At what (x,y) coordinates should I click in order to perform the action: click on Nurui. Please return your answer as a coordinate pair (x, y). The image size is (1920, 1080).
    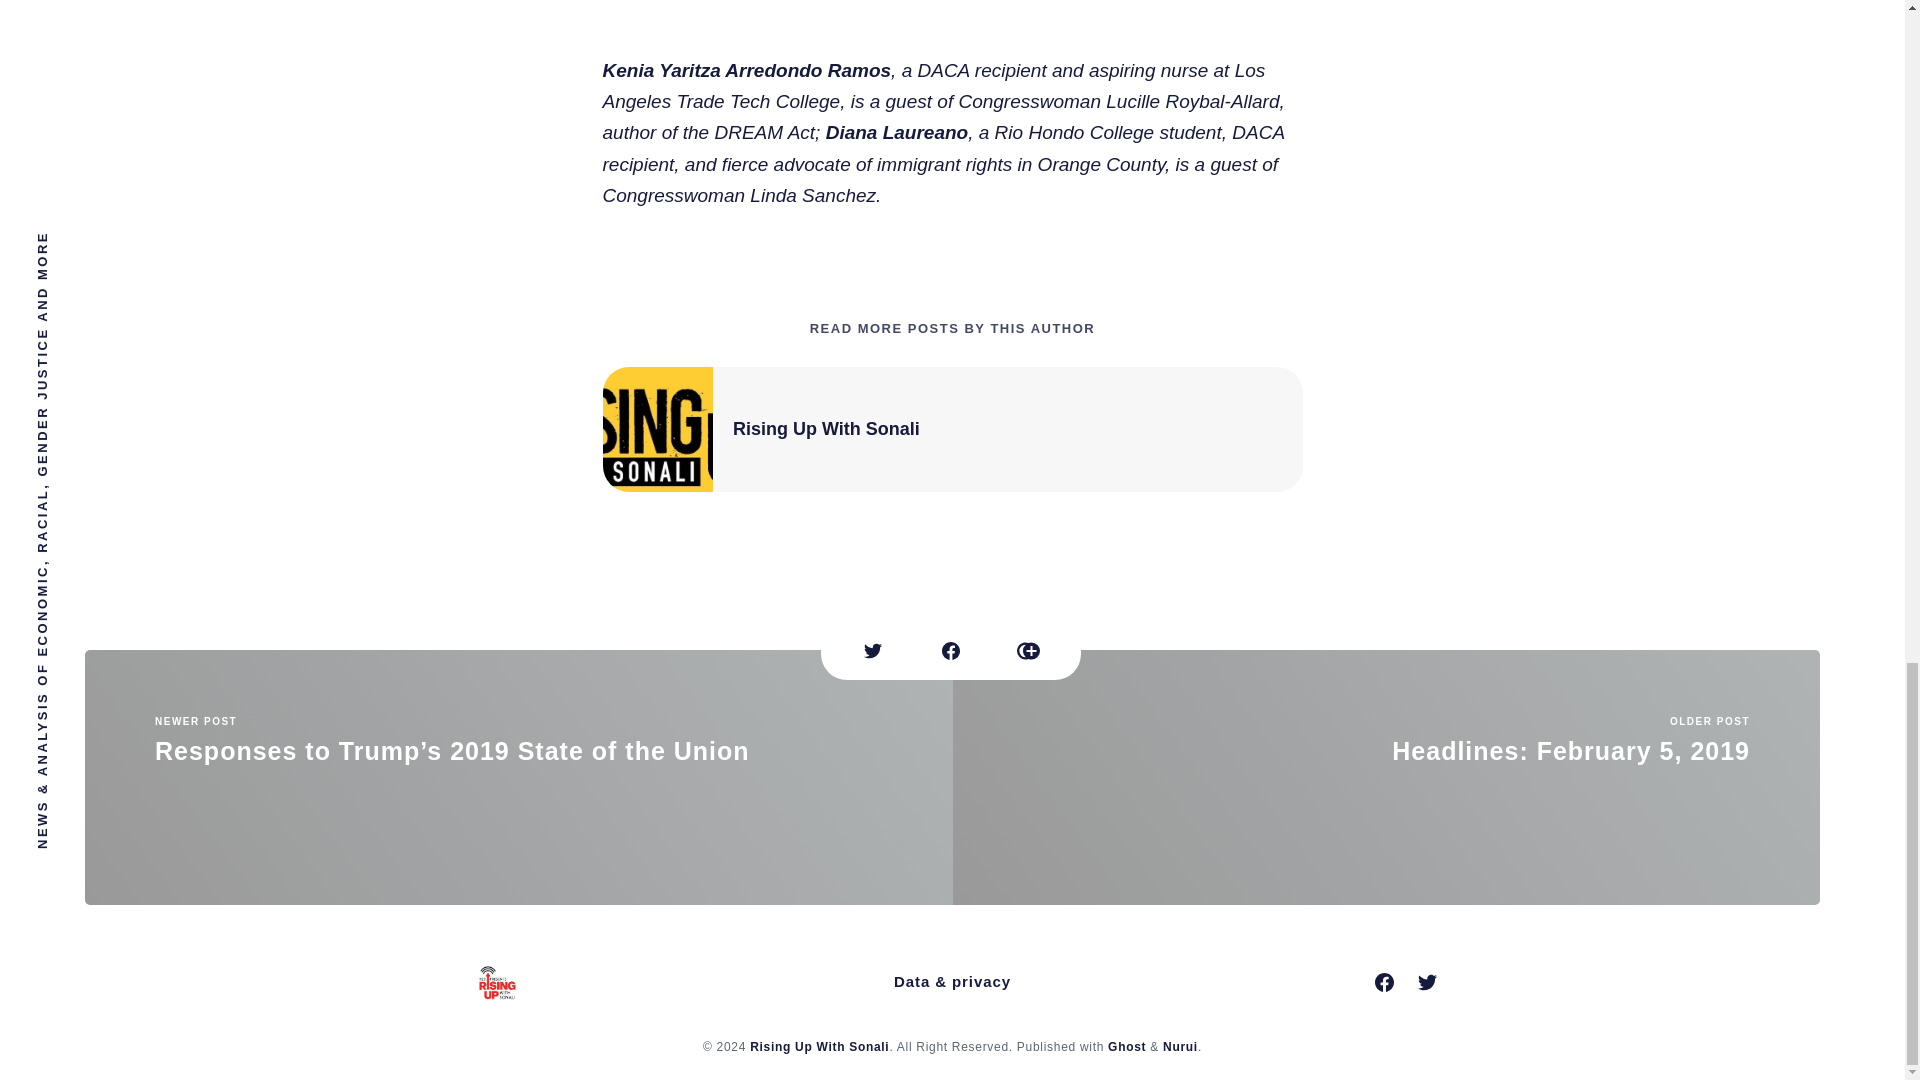
    Looking at the image, I should click on (819, 1047).